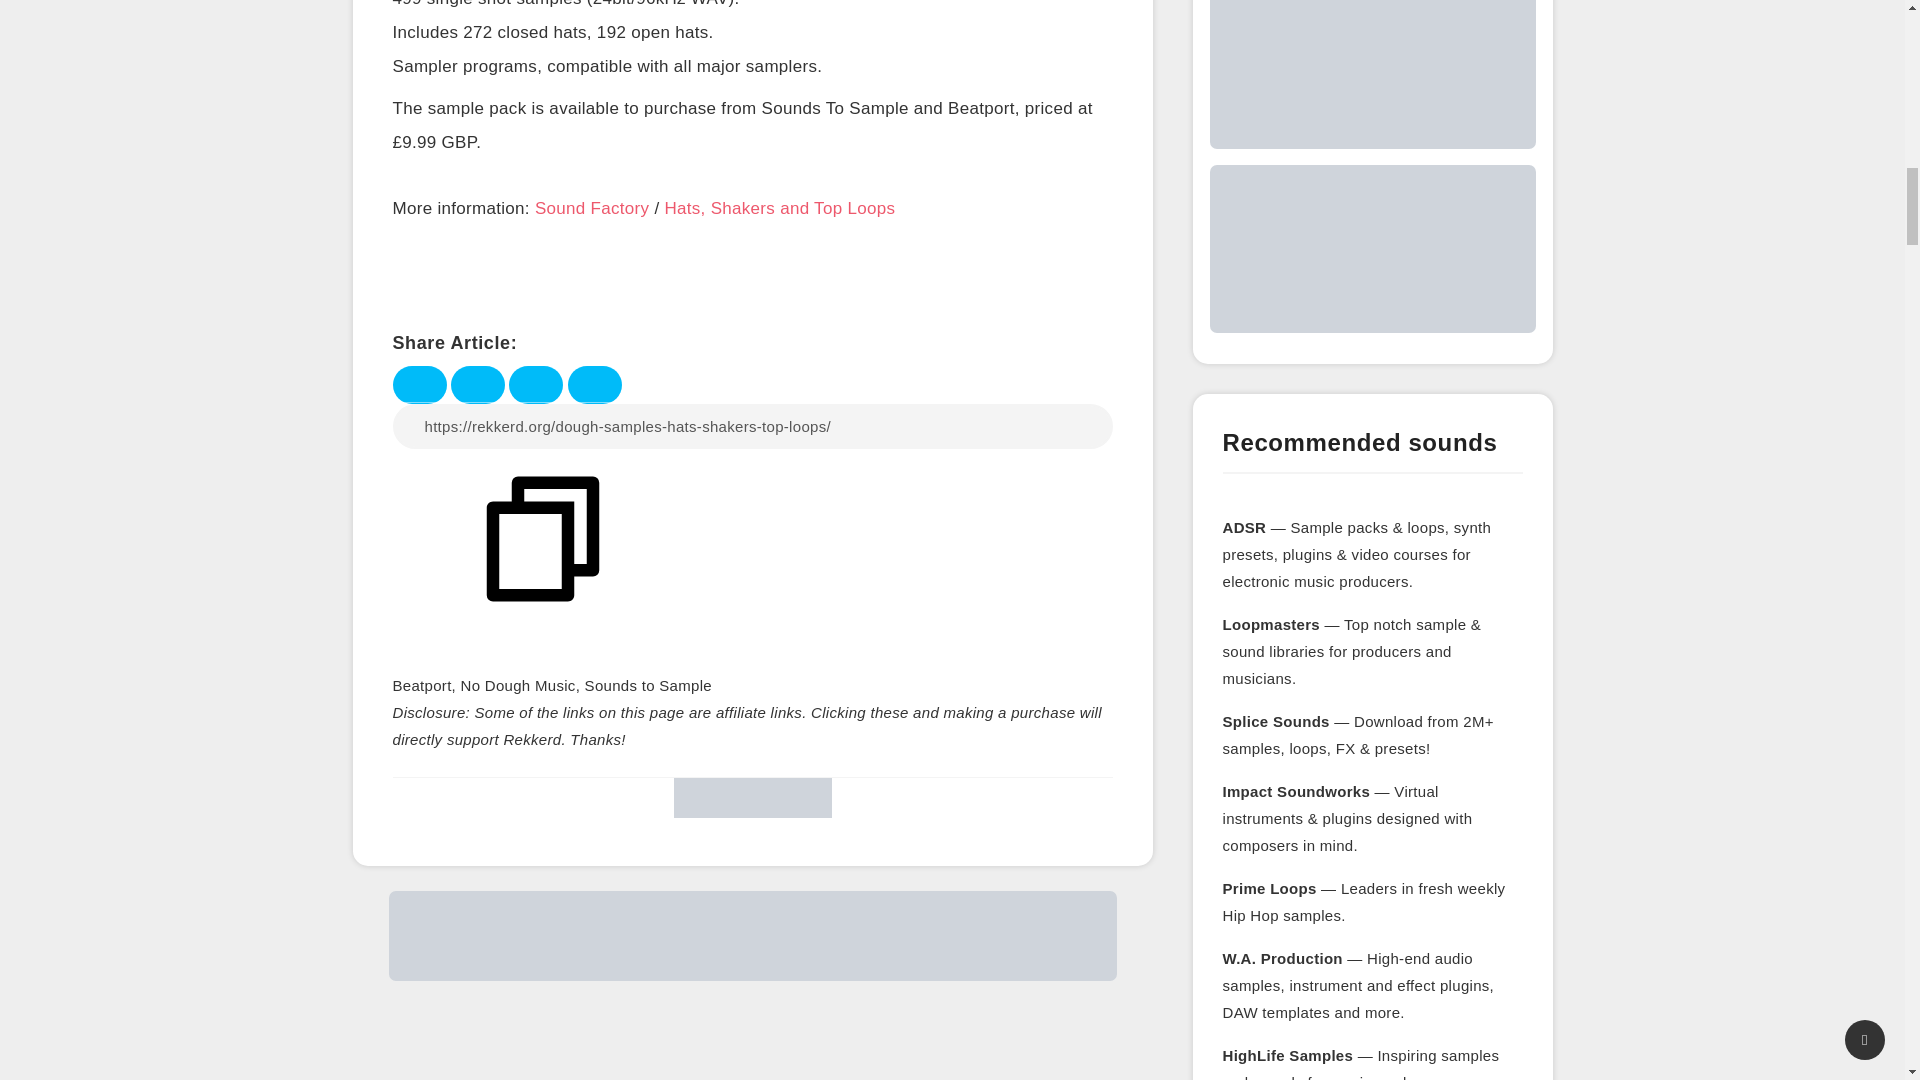 This screenshot has height=1080, width=1920. Describe the element at coordinates (648, 686) in the screenshot. I see `Sounds to Sample` at that location.